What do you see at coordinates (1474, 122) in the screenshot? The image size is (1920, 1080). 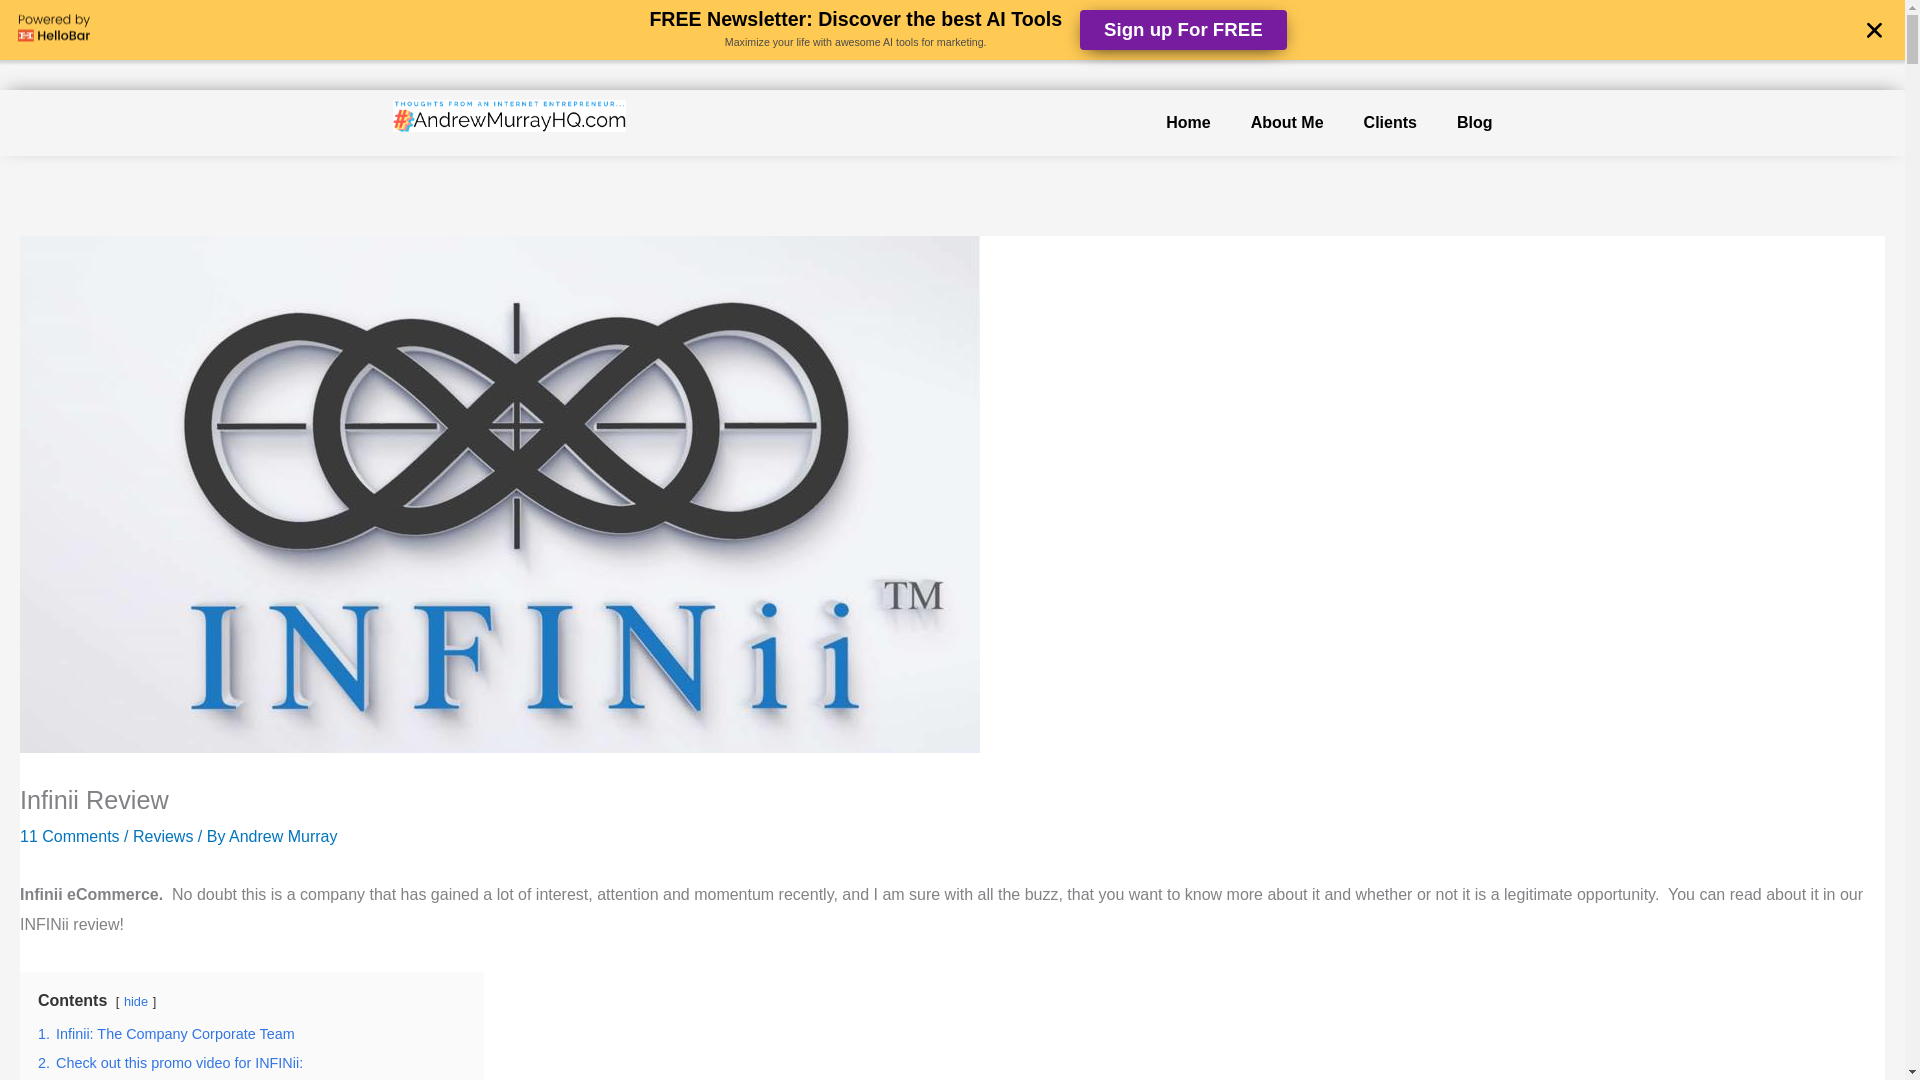 I see `Blog` at bounding box center [1474, 122].